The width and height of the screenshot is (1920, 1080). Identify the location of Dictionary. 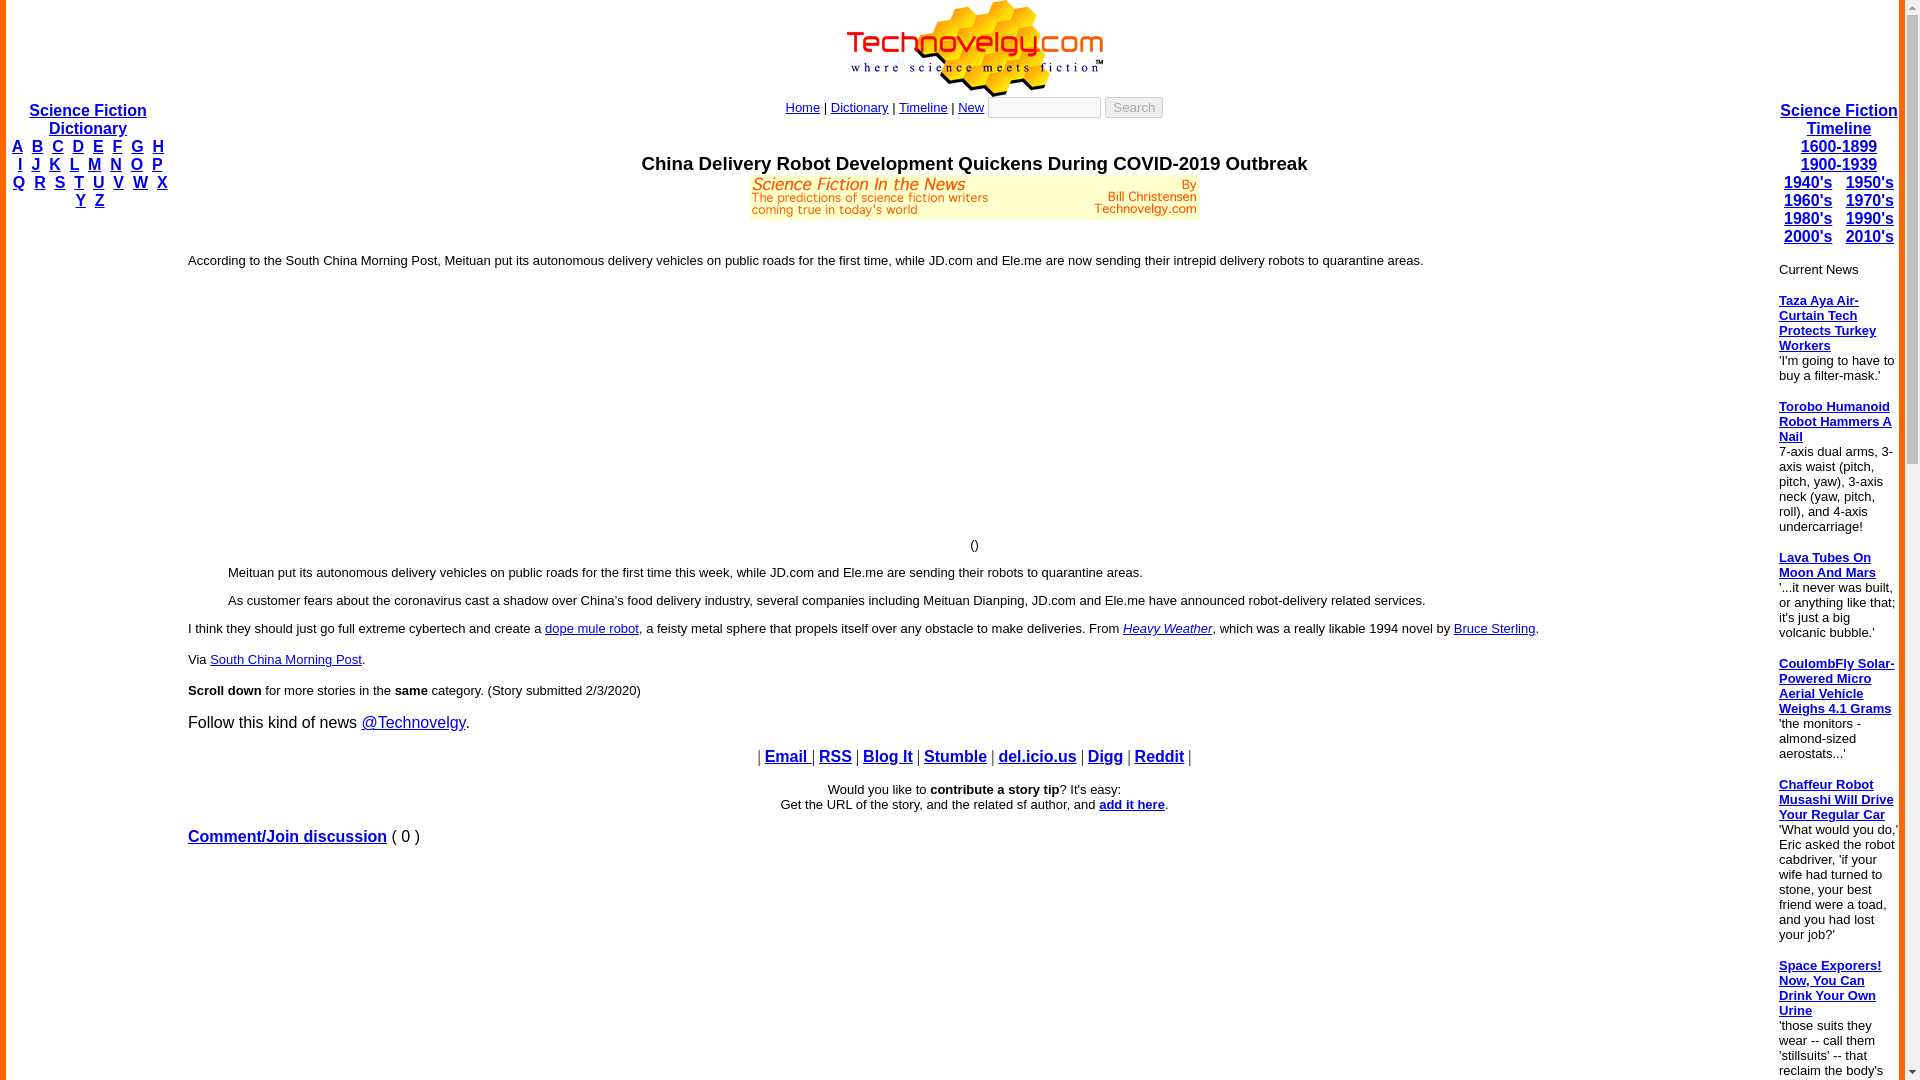
(860, 107).